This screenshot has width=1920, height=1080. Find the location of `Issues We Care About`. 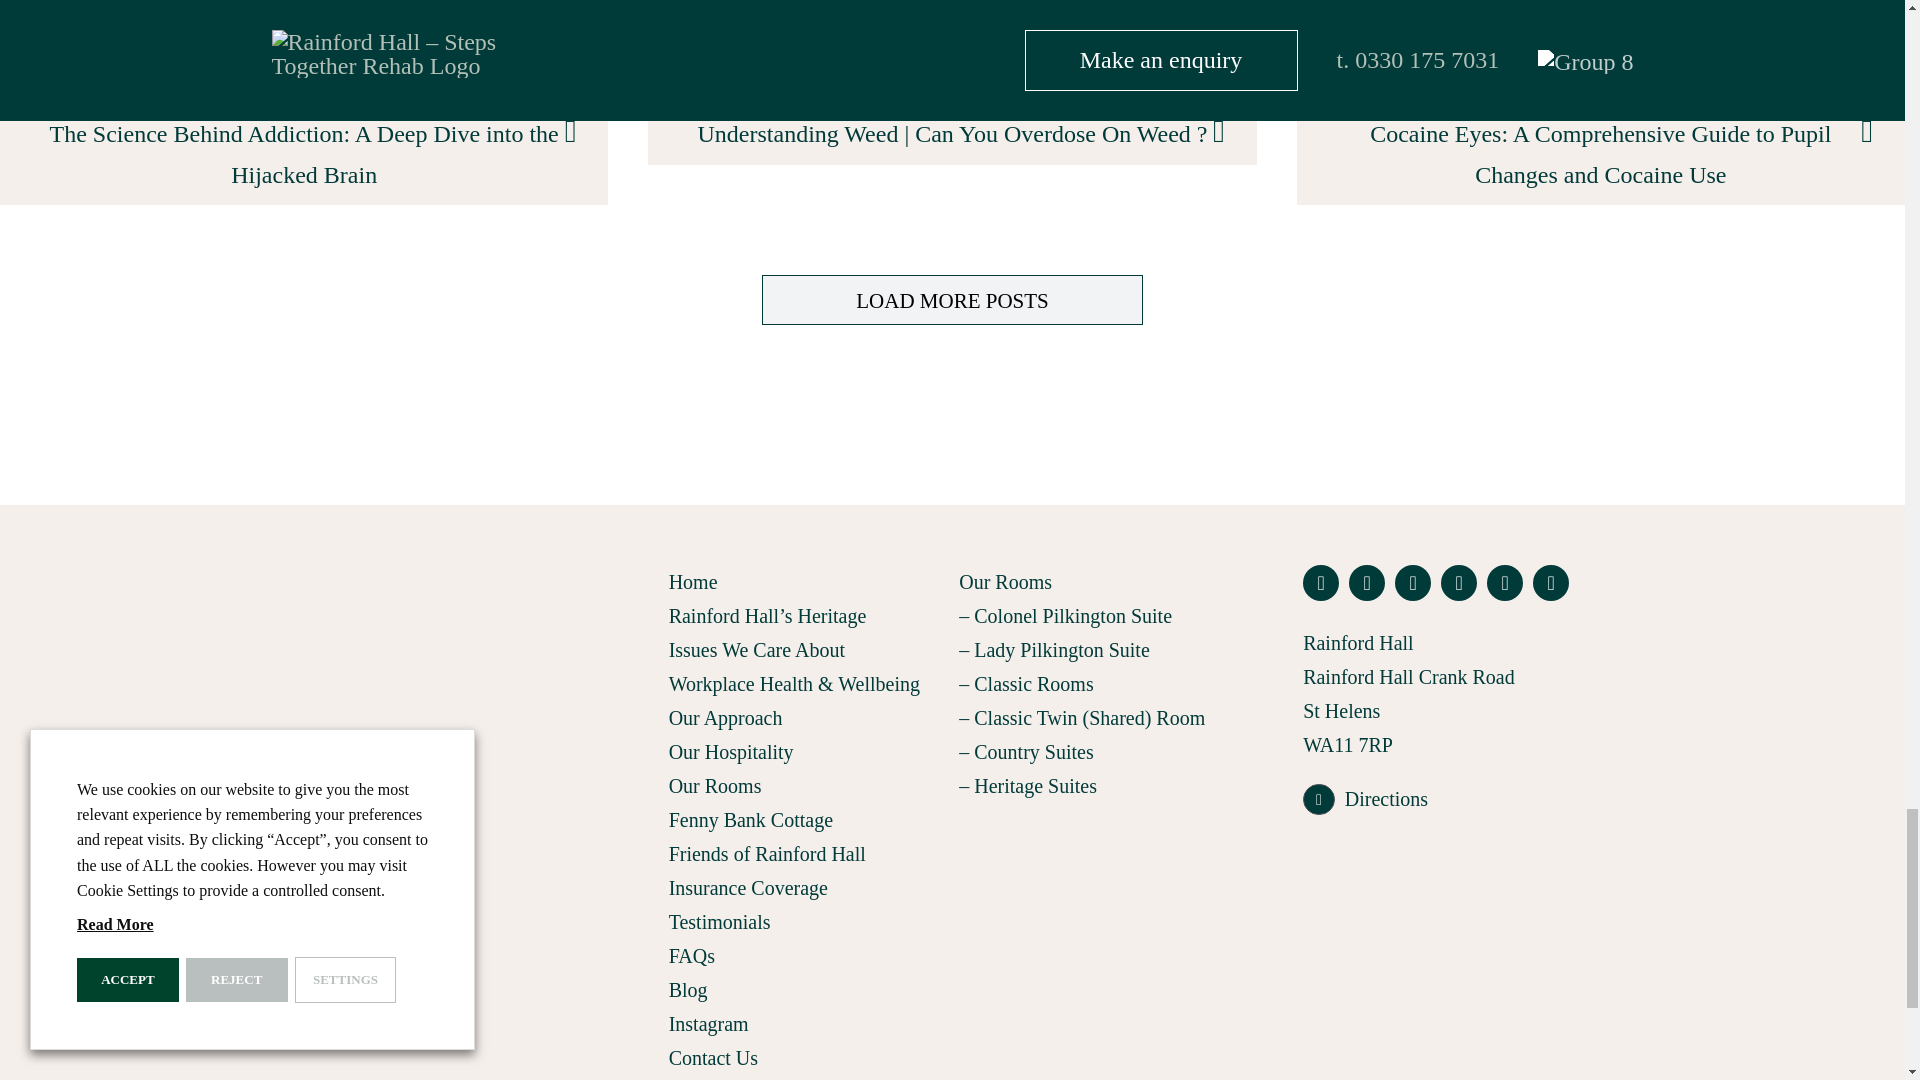

Issues We Care About is located at coordinates (807, 650).